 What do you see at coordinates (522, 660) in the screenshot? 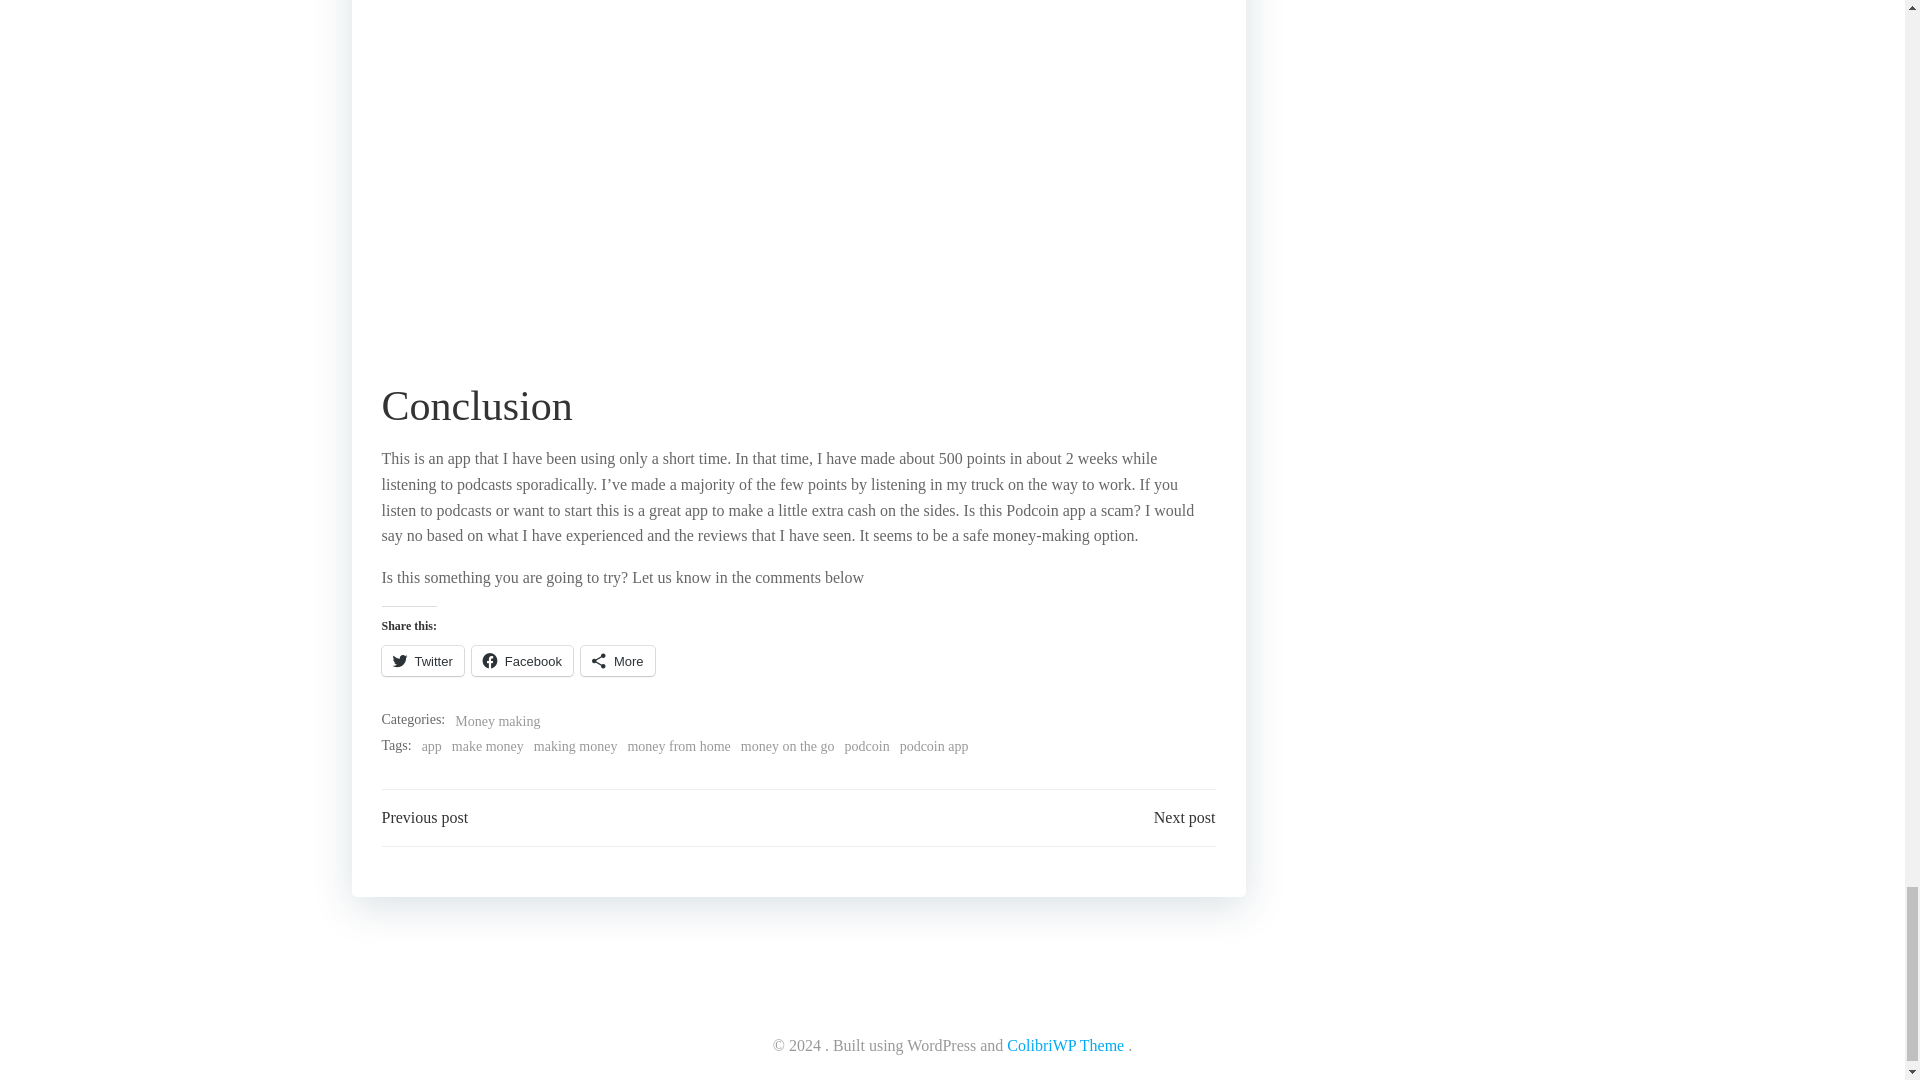
I see `Click to share on Facebook` at bounding box center [522, 660].